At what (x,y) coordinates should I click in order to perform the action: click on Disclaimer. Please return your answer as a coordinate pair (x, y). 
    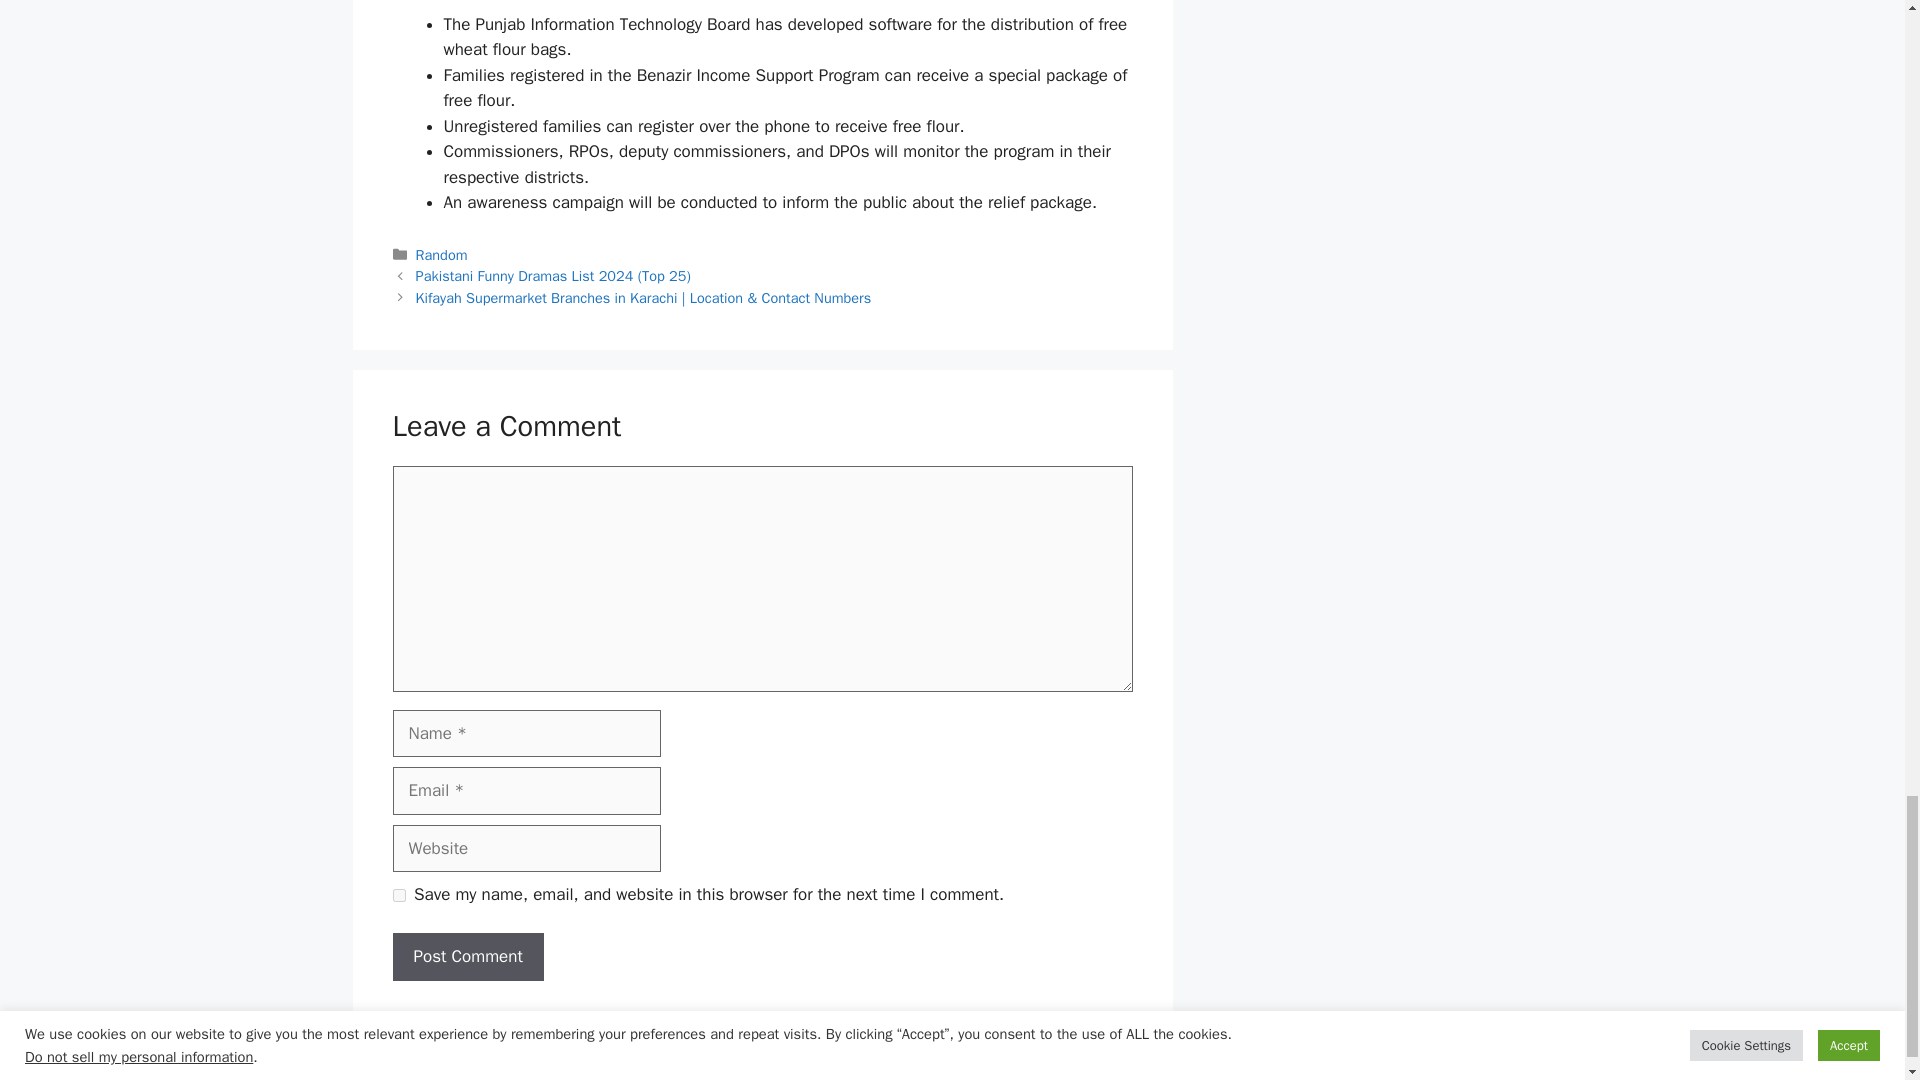
    Looking at the image, I should click on (1236, 1076).